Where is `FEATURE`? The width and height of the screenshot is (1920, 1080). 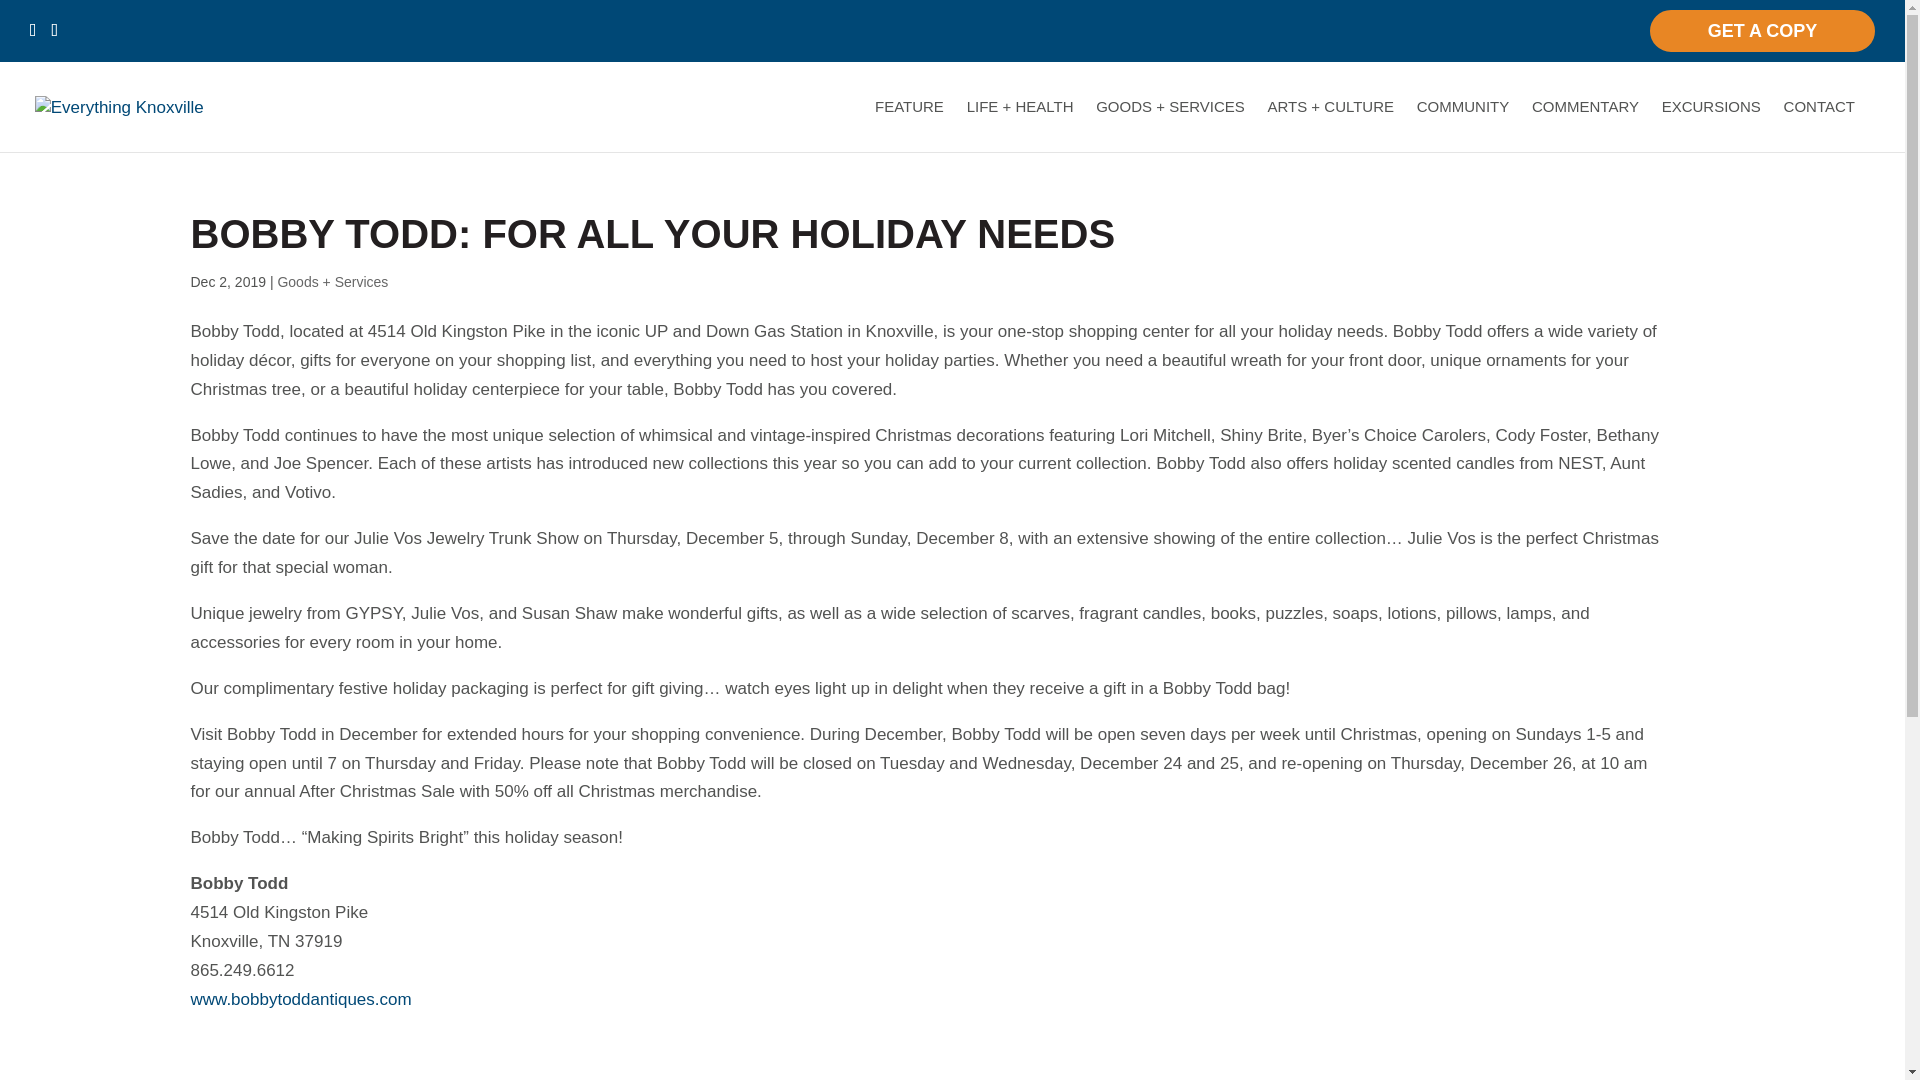 FEATURE is located at coordinates (910, 126).